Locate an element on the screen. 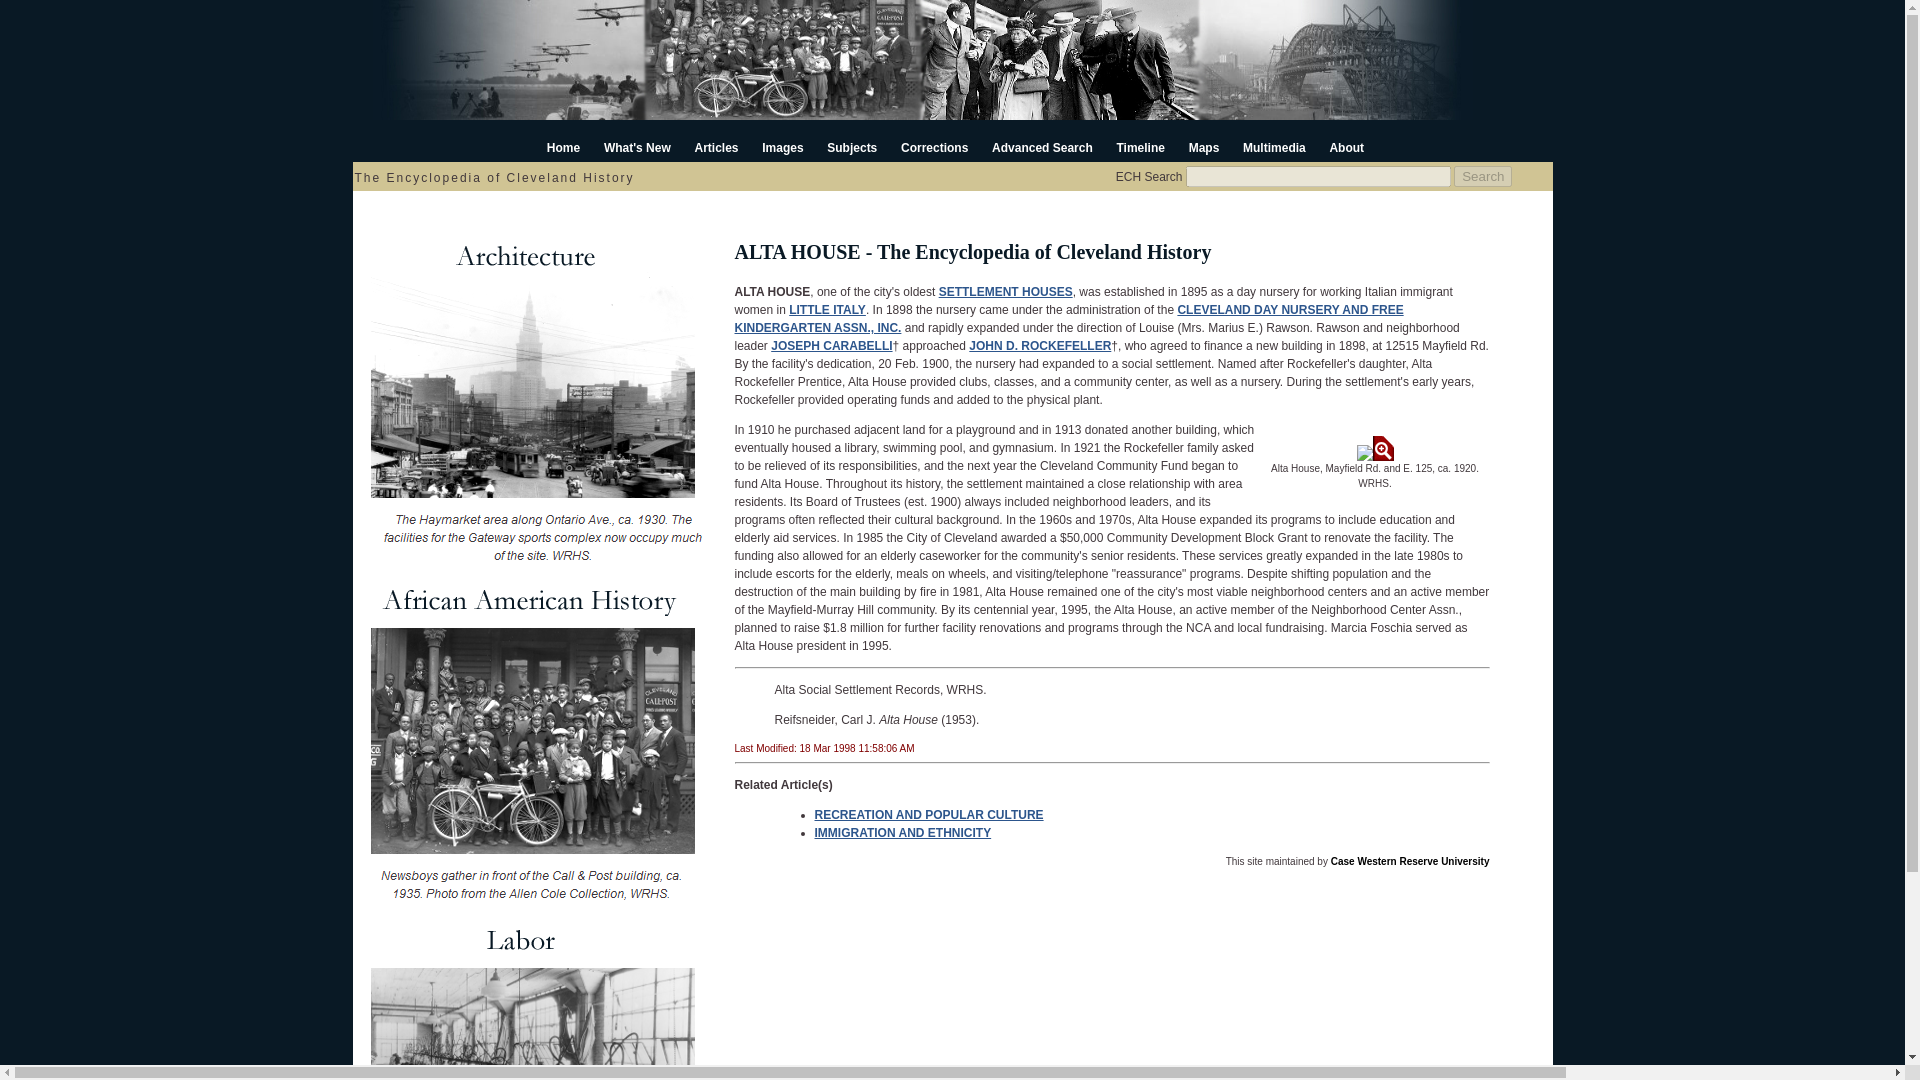 This screenshot has width=1920, height=1080. IMMIGRATION AND ETHNICITY is located at coordinates (902, 833).